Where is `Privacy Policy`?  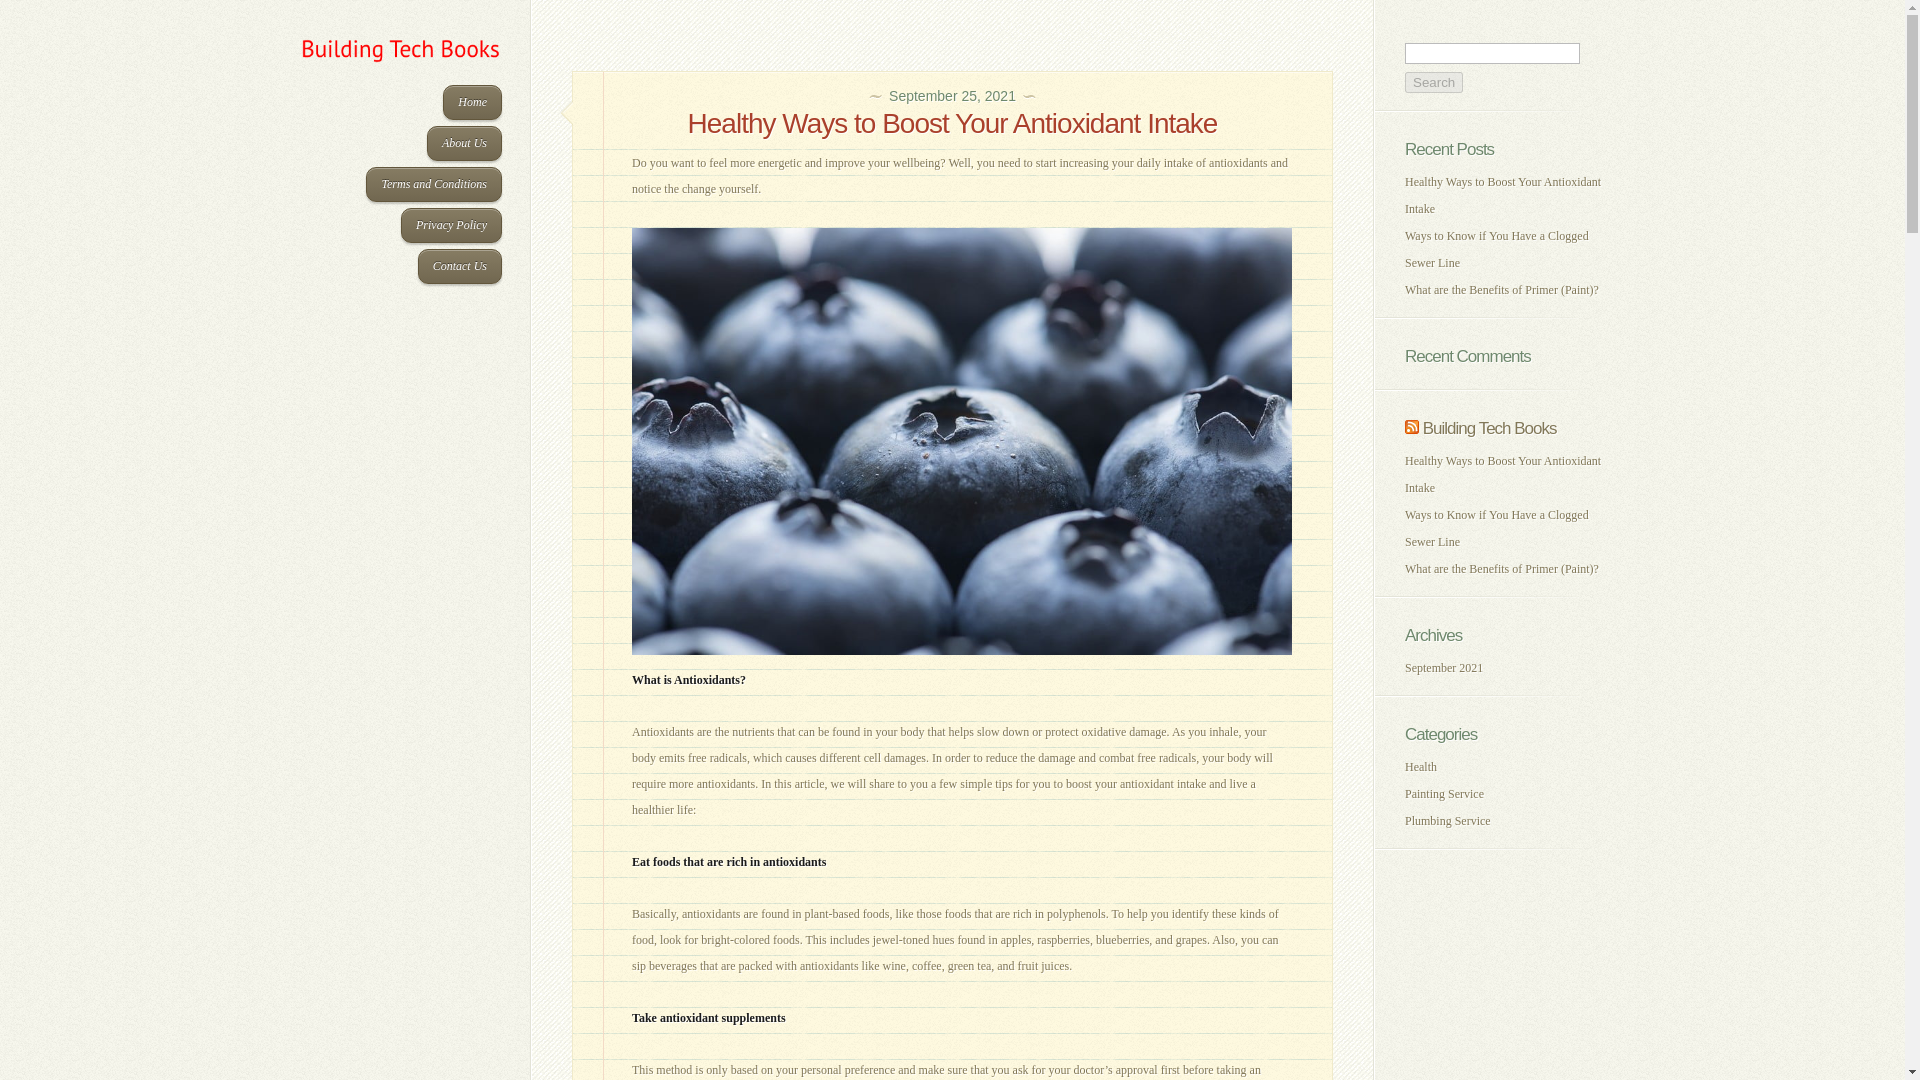
Privacy Policy is located at coordinates (451, 226).